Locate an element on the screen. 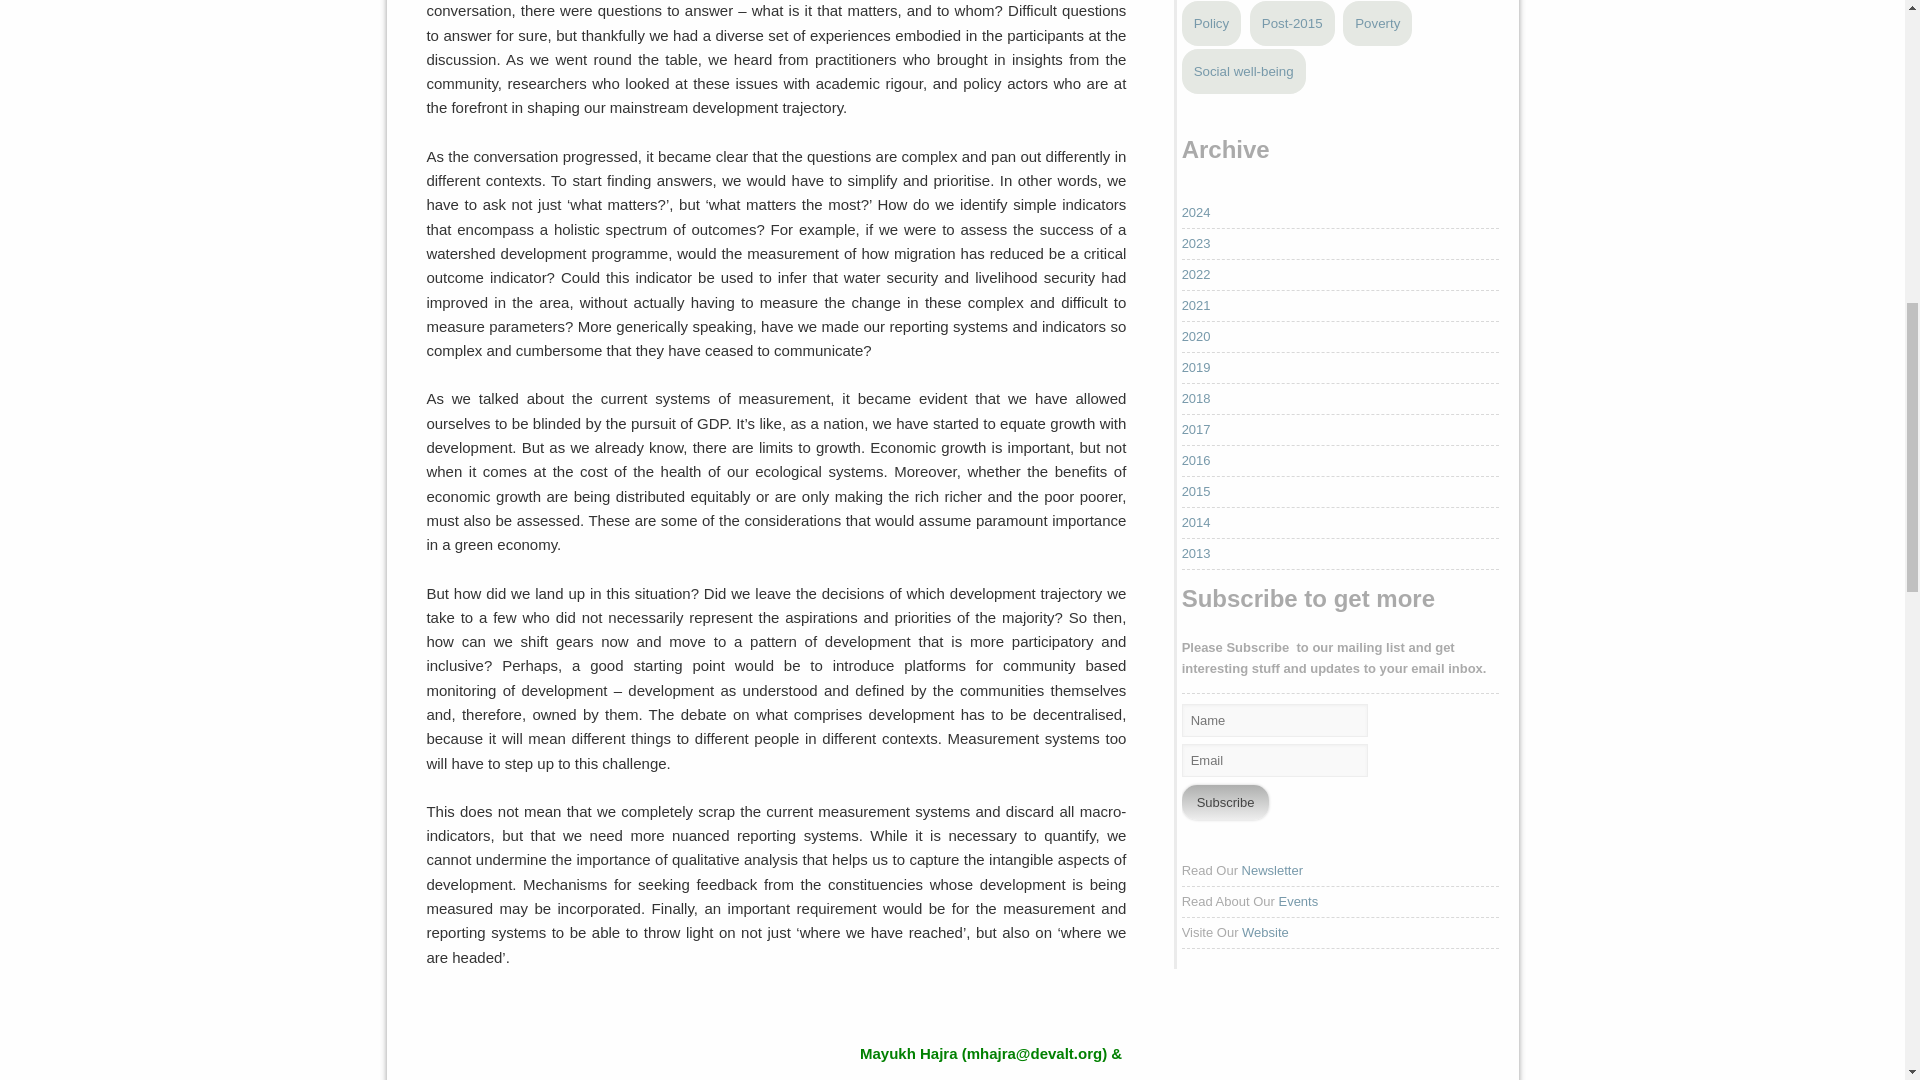  Subscribe is located at coordinates (1226, 802).